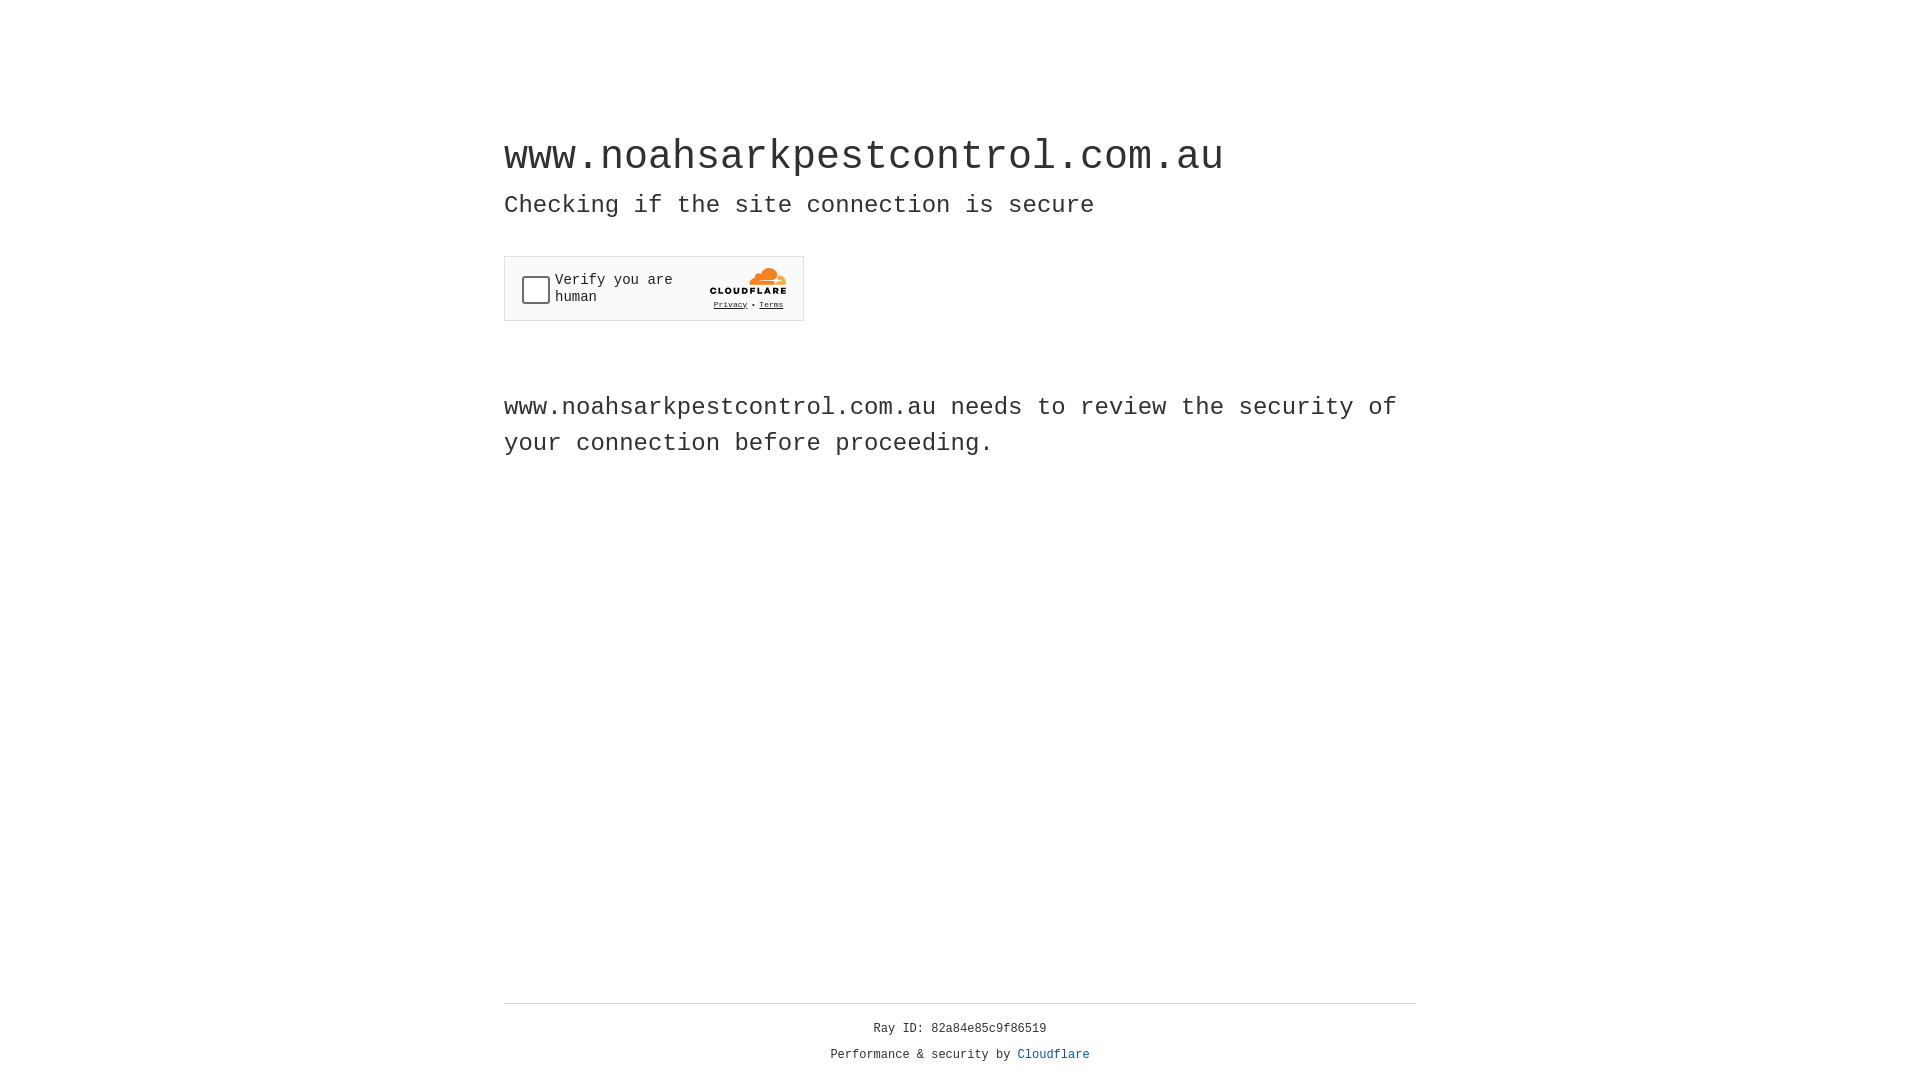  I want to click on Cloudflare, so click(1054, 1055).